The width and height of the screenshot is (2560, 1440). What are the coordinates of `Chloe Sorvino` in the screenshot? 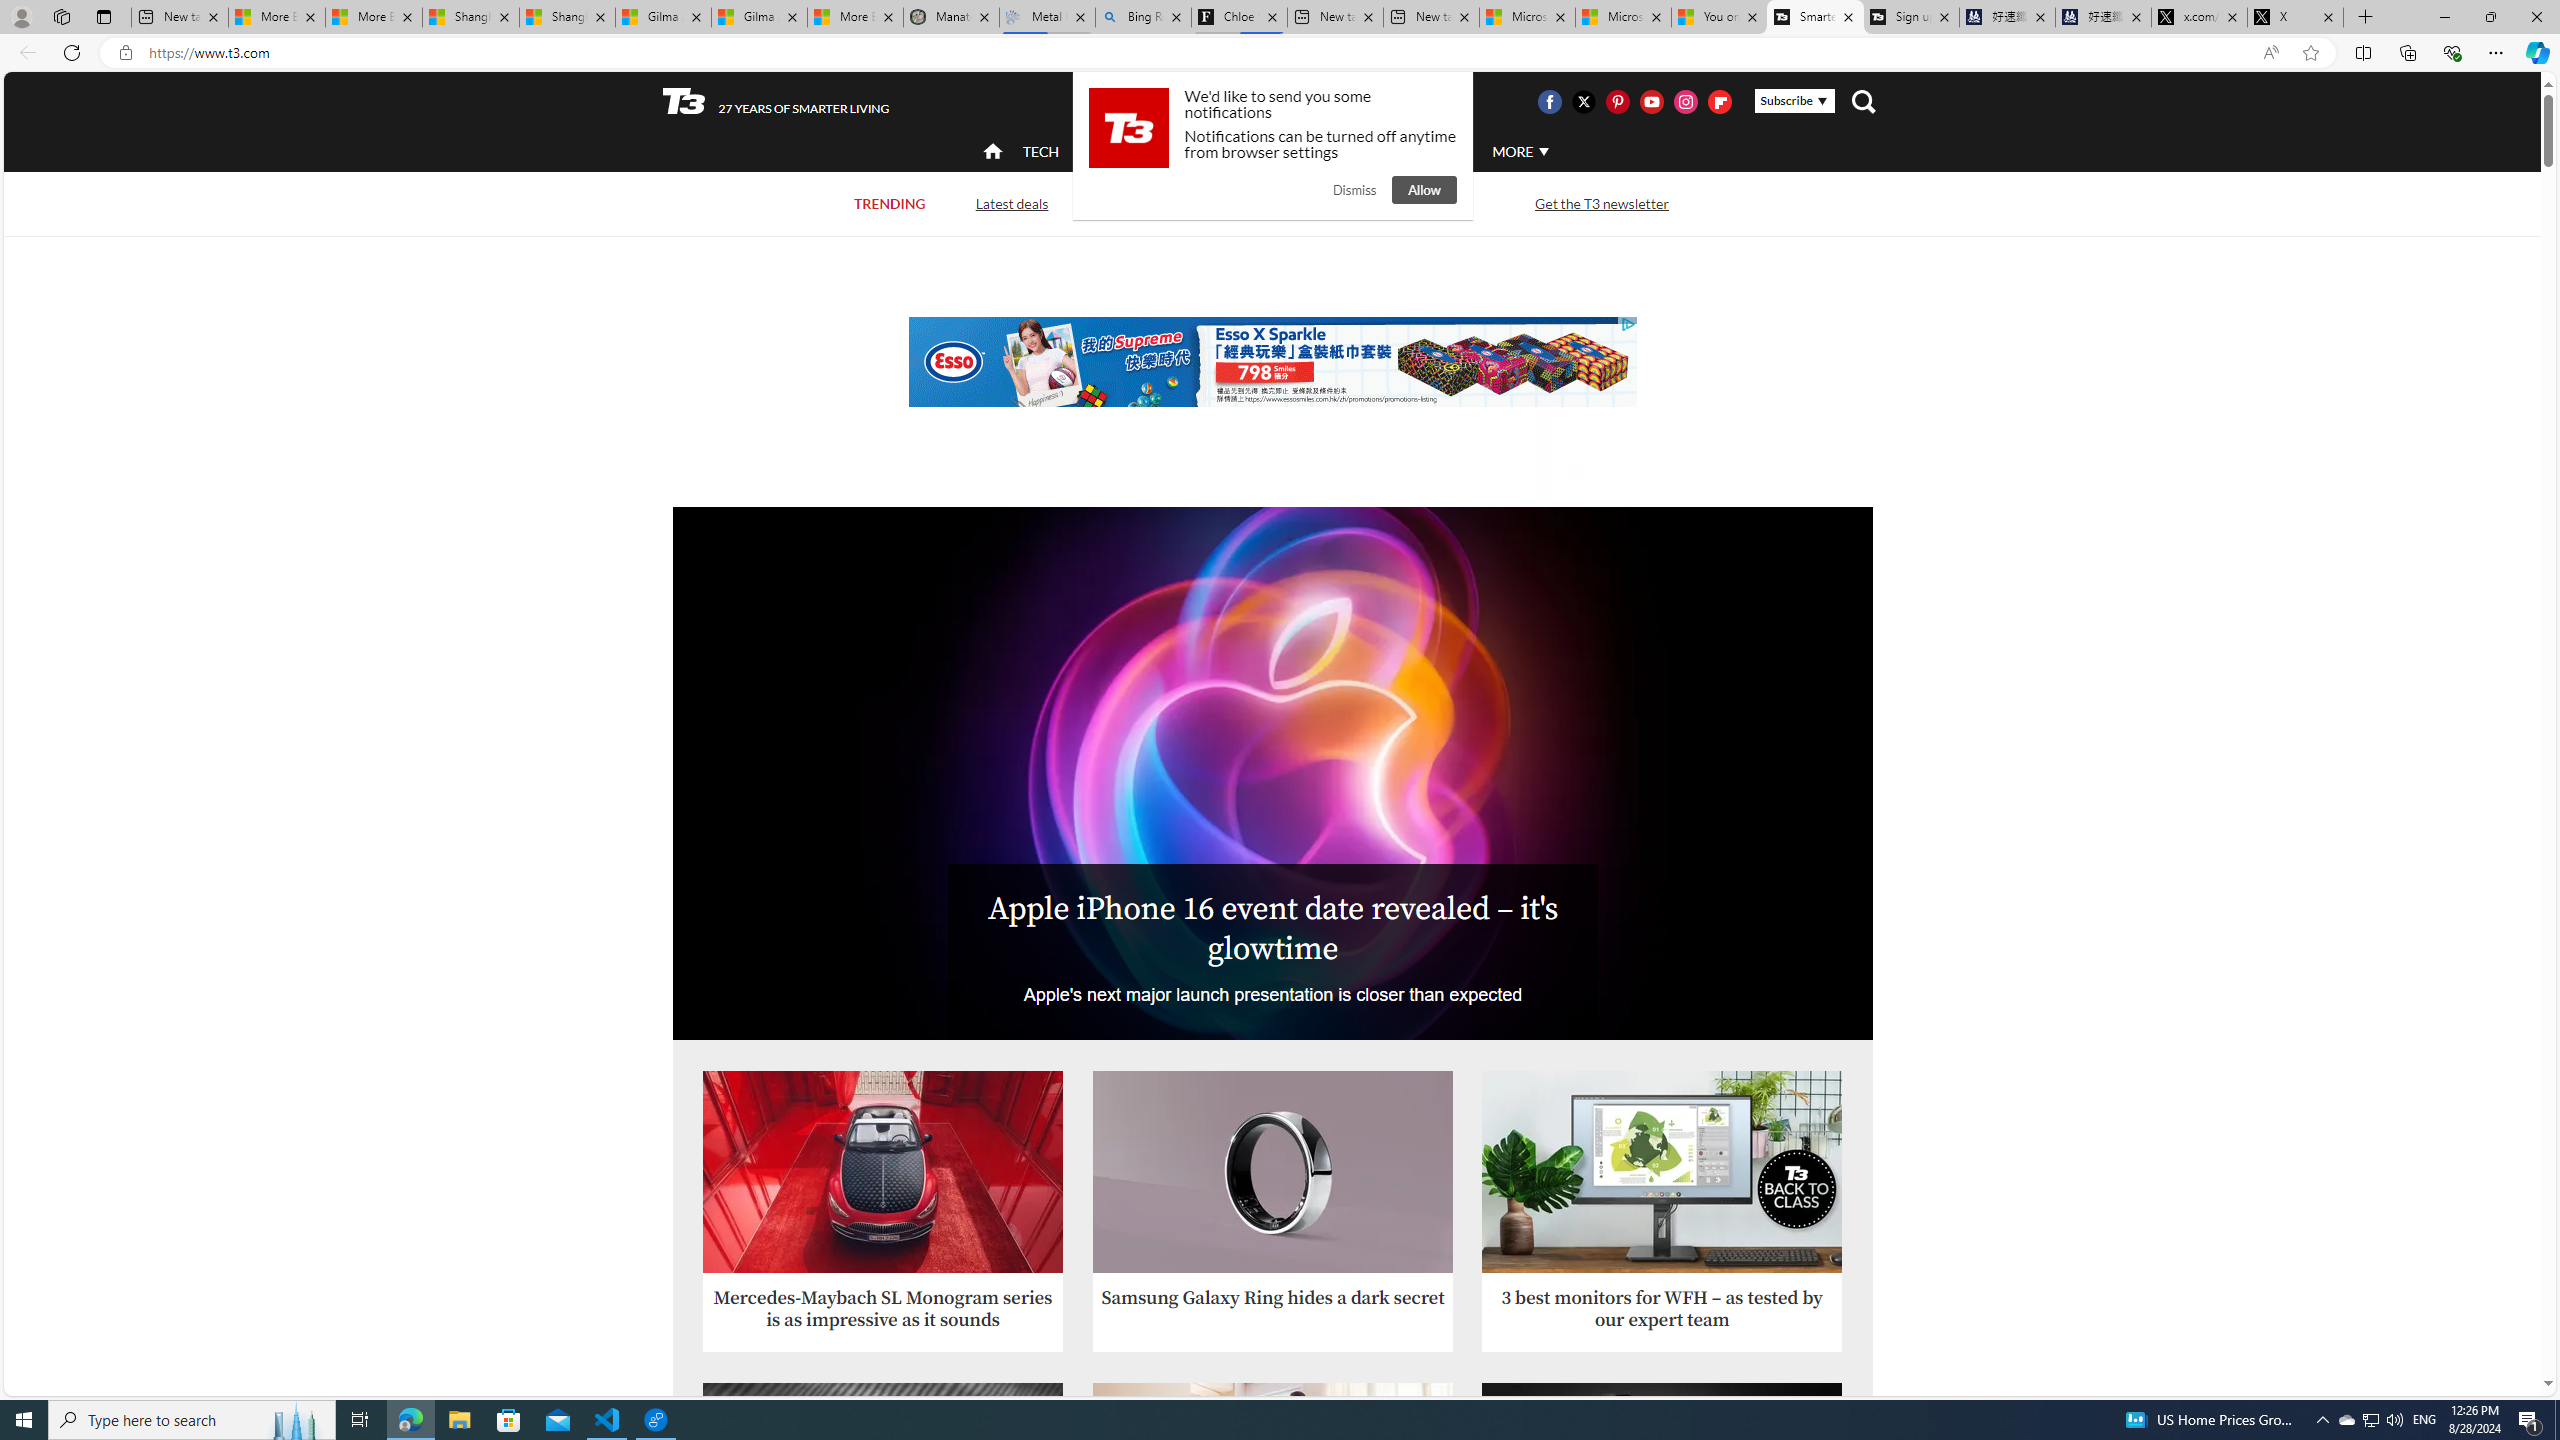 It's located at (1238, 17).